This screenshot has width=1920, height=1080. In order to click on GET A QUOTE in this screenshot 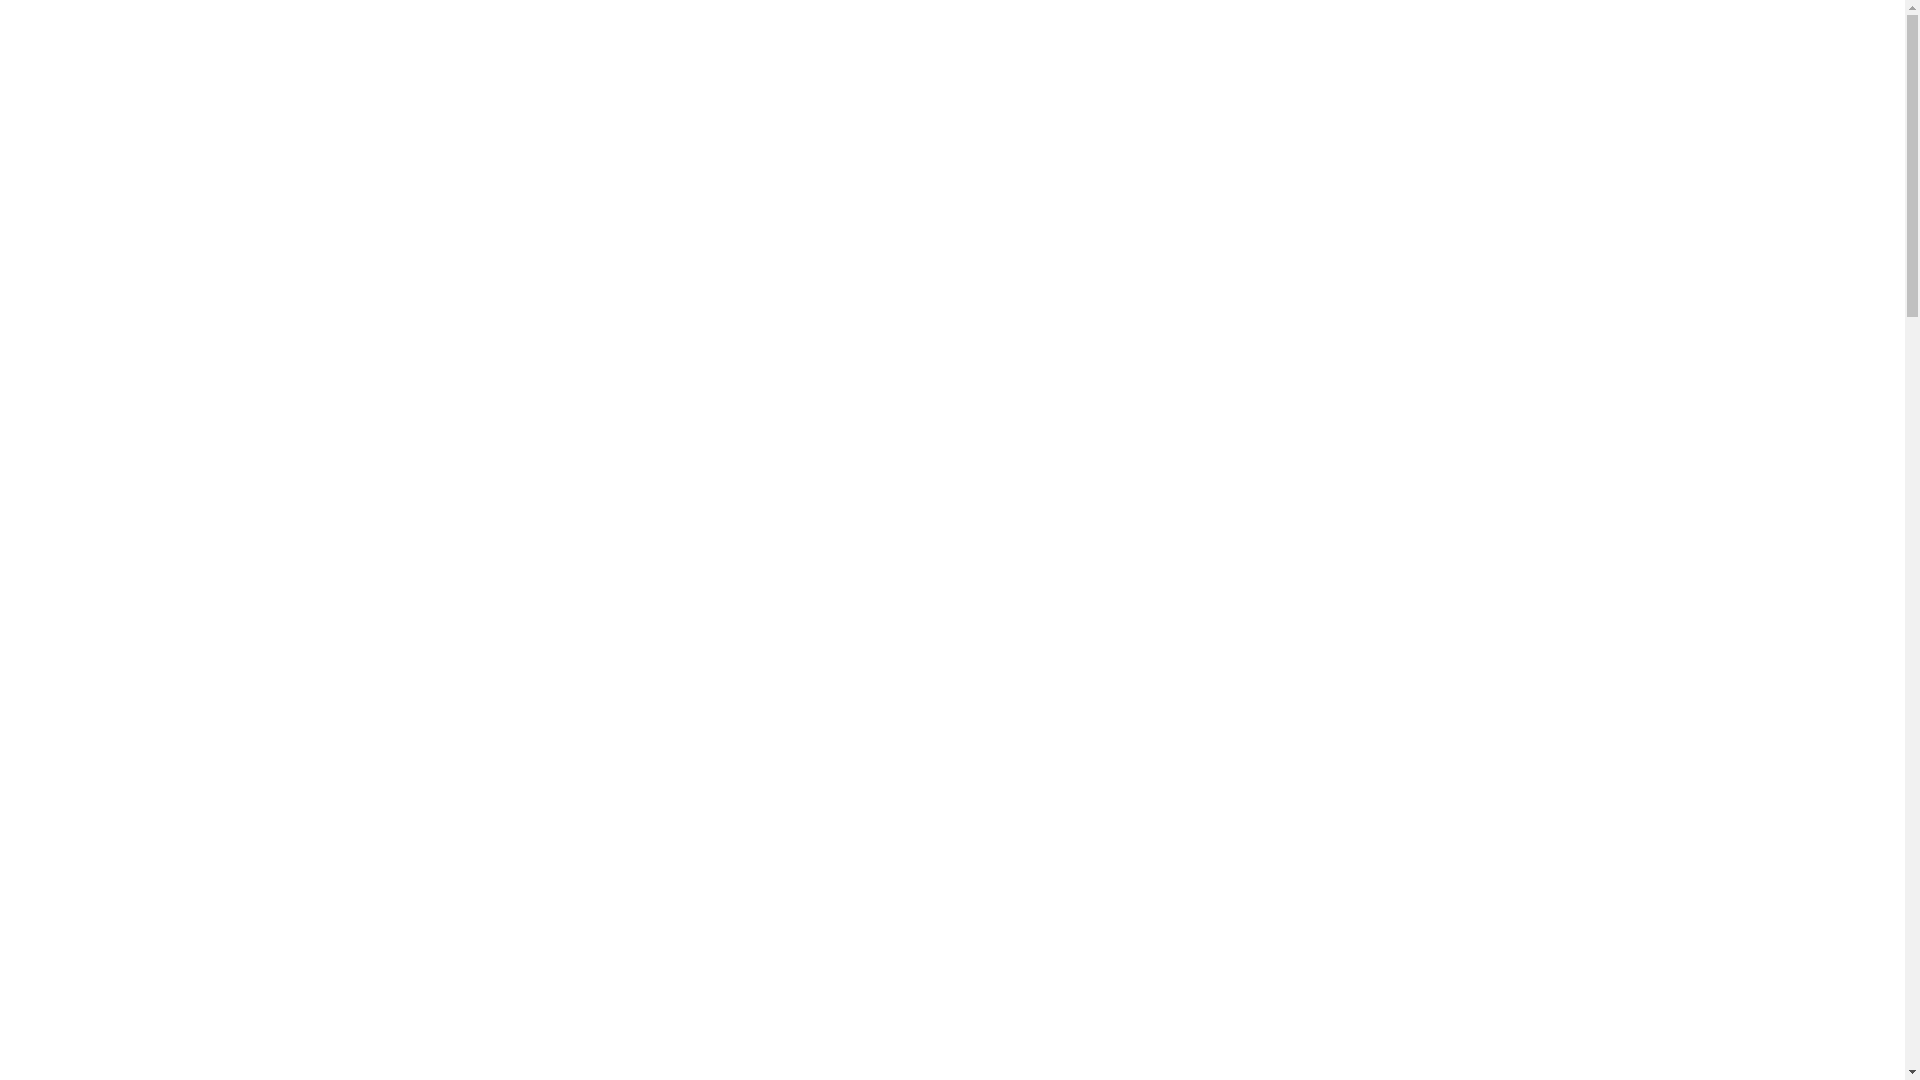, I will do `click(1156, 30)`.